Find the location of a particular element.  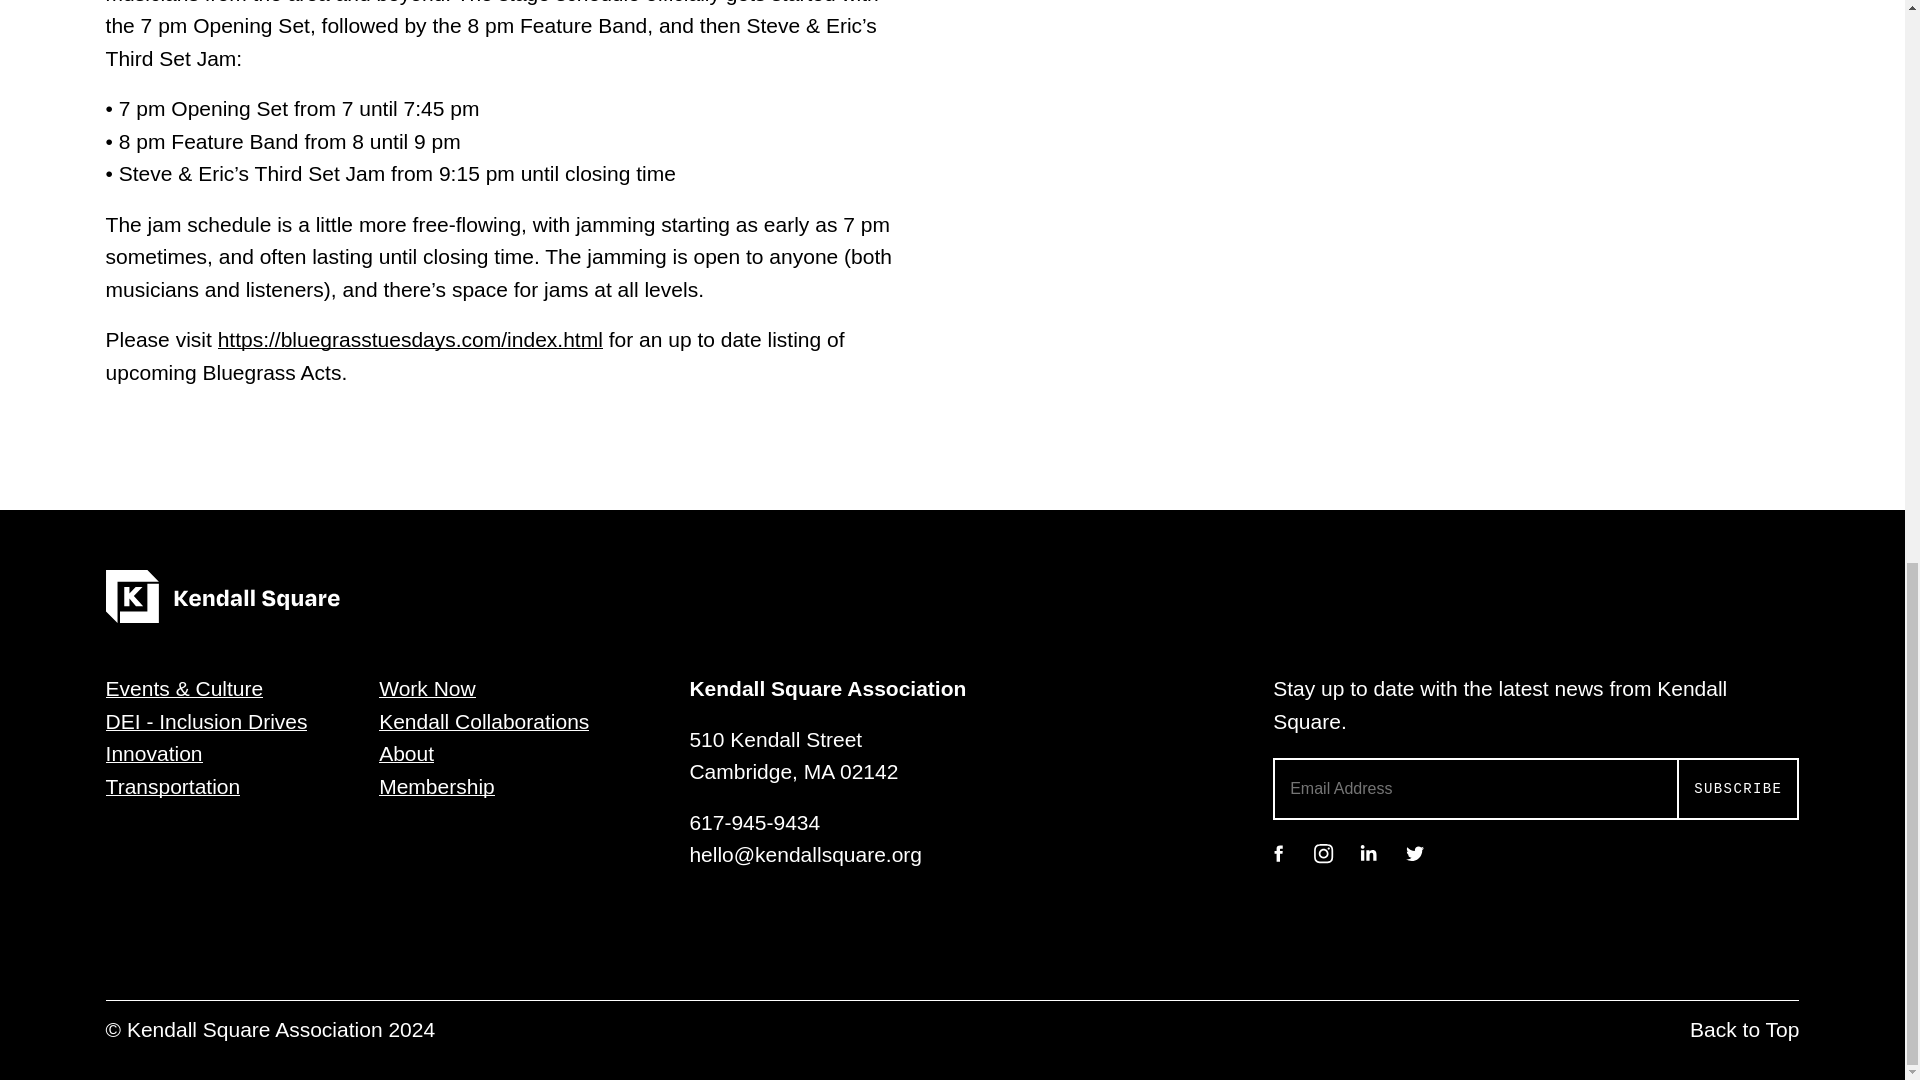

Back to Top is located at coordinates (1744, 1030).